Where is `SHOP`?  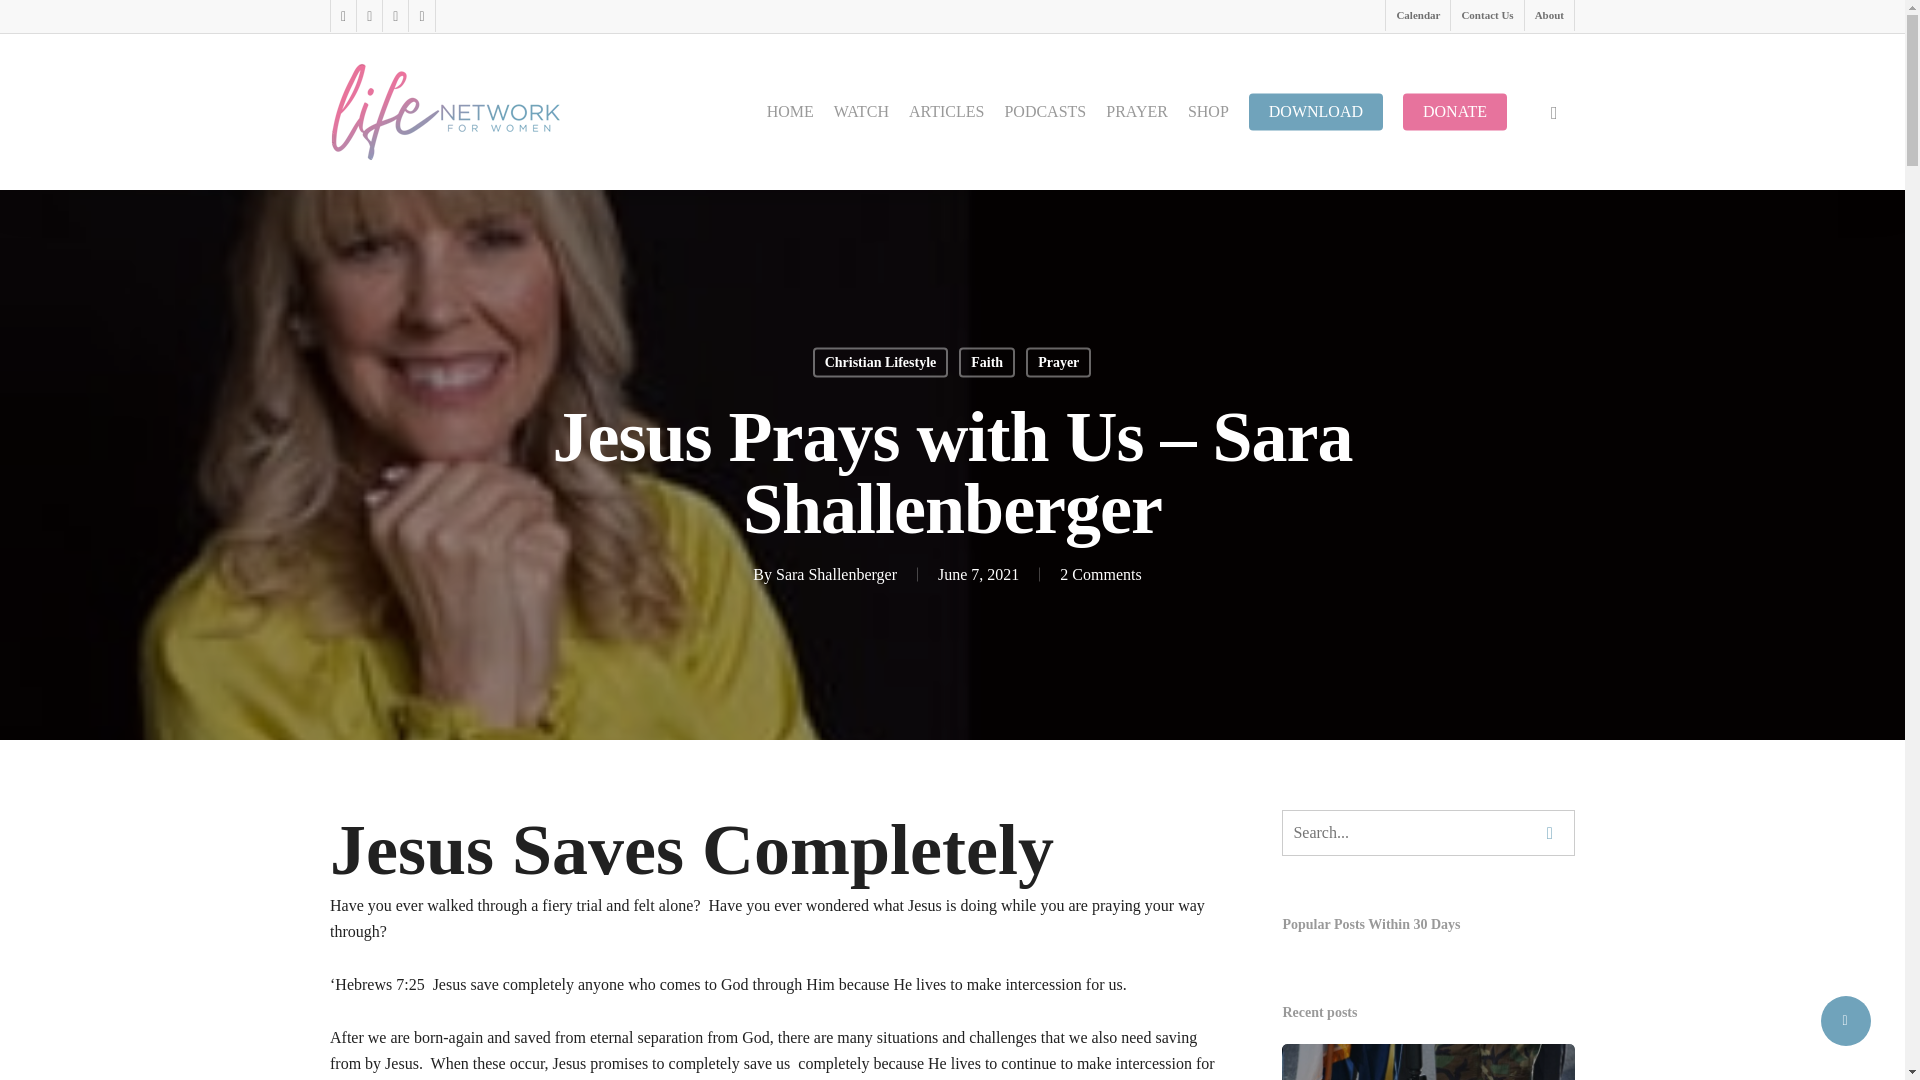
SHOP is located at coordinates (1208, 111).